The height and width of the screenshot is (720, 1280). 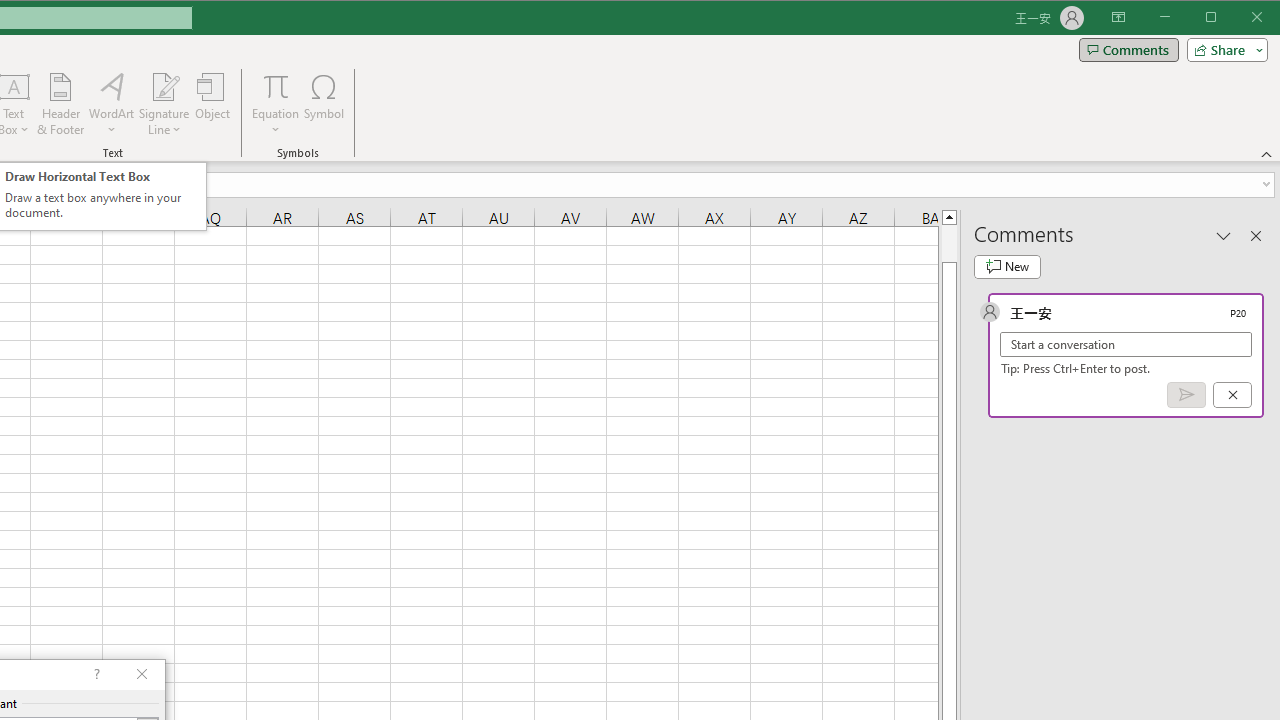 What do you see at coordinates (164, 104) in the screenshot?
I see `Signature Line` at bounding box center [164, 104].